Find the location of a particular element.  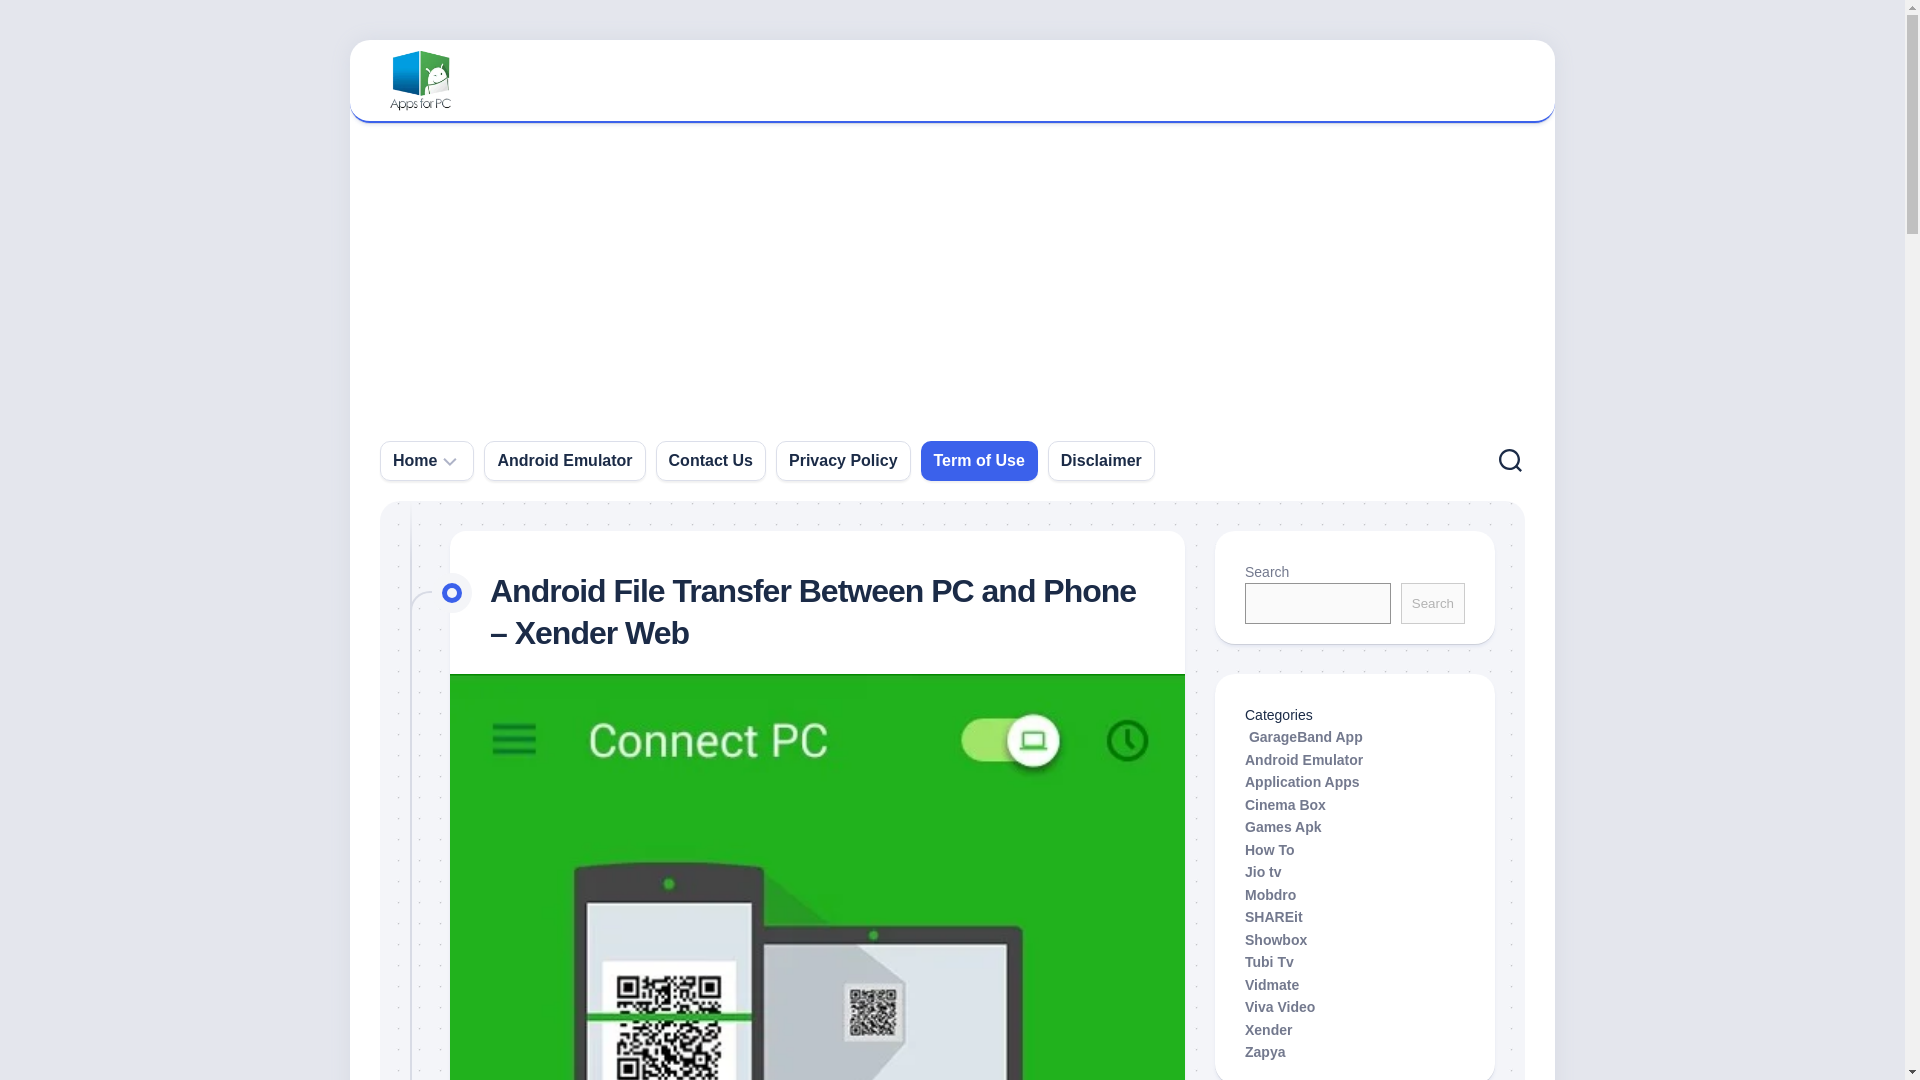

Disclaimer is located at coordinates (1102, 460).